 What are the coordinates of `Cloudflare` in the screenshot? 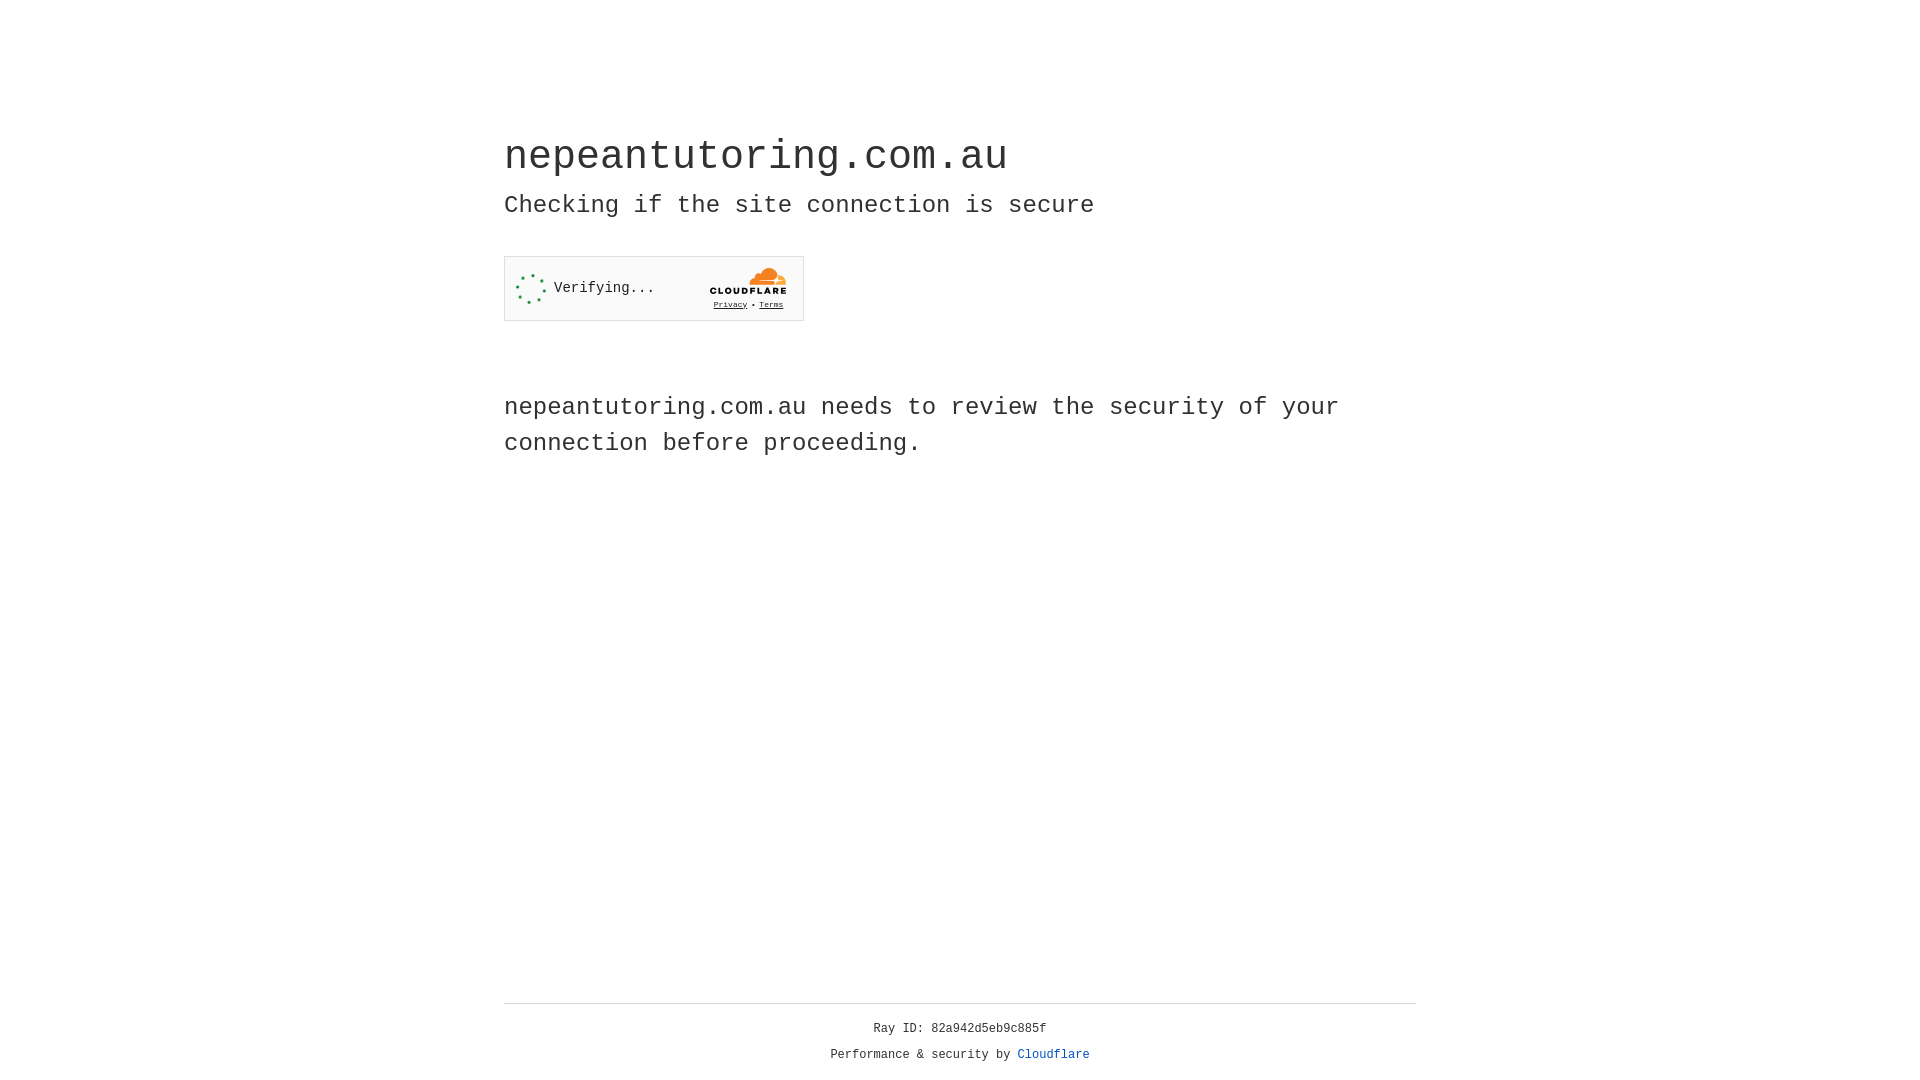 It's located at (1054, 1055).